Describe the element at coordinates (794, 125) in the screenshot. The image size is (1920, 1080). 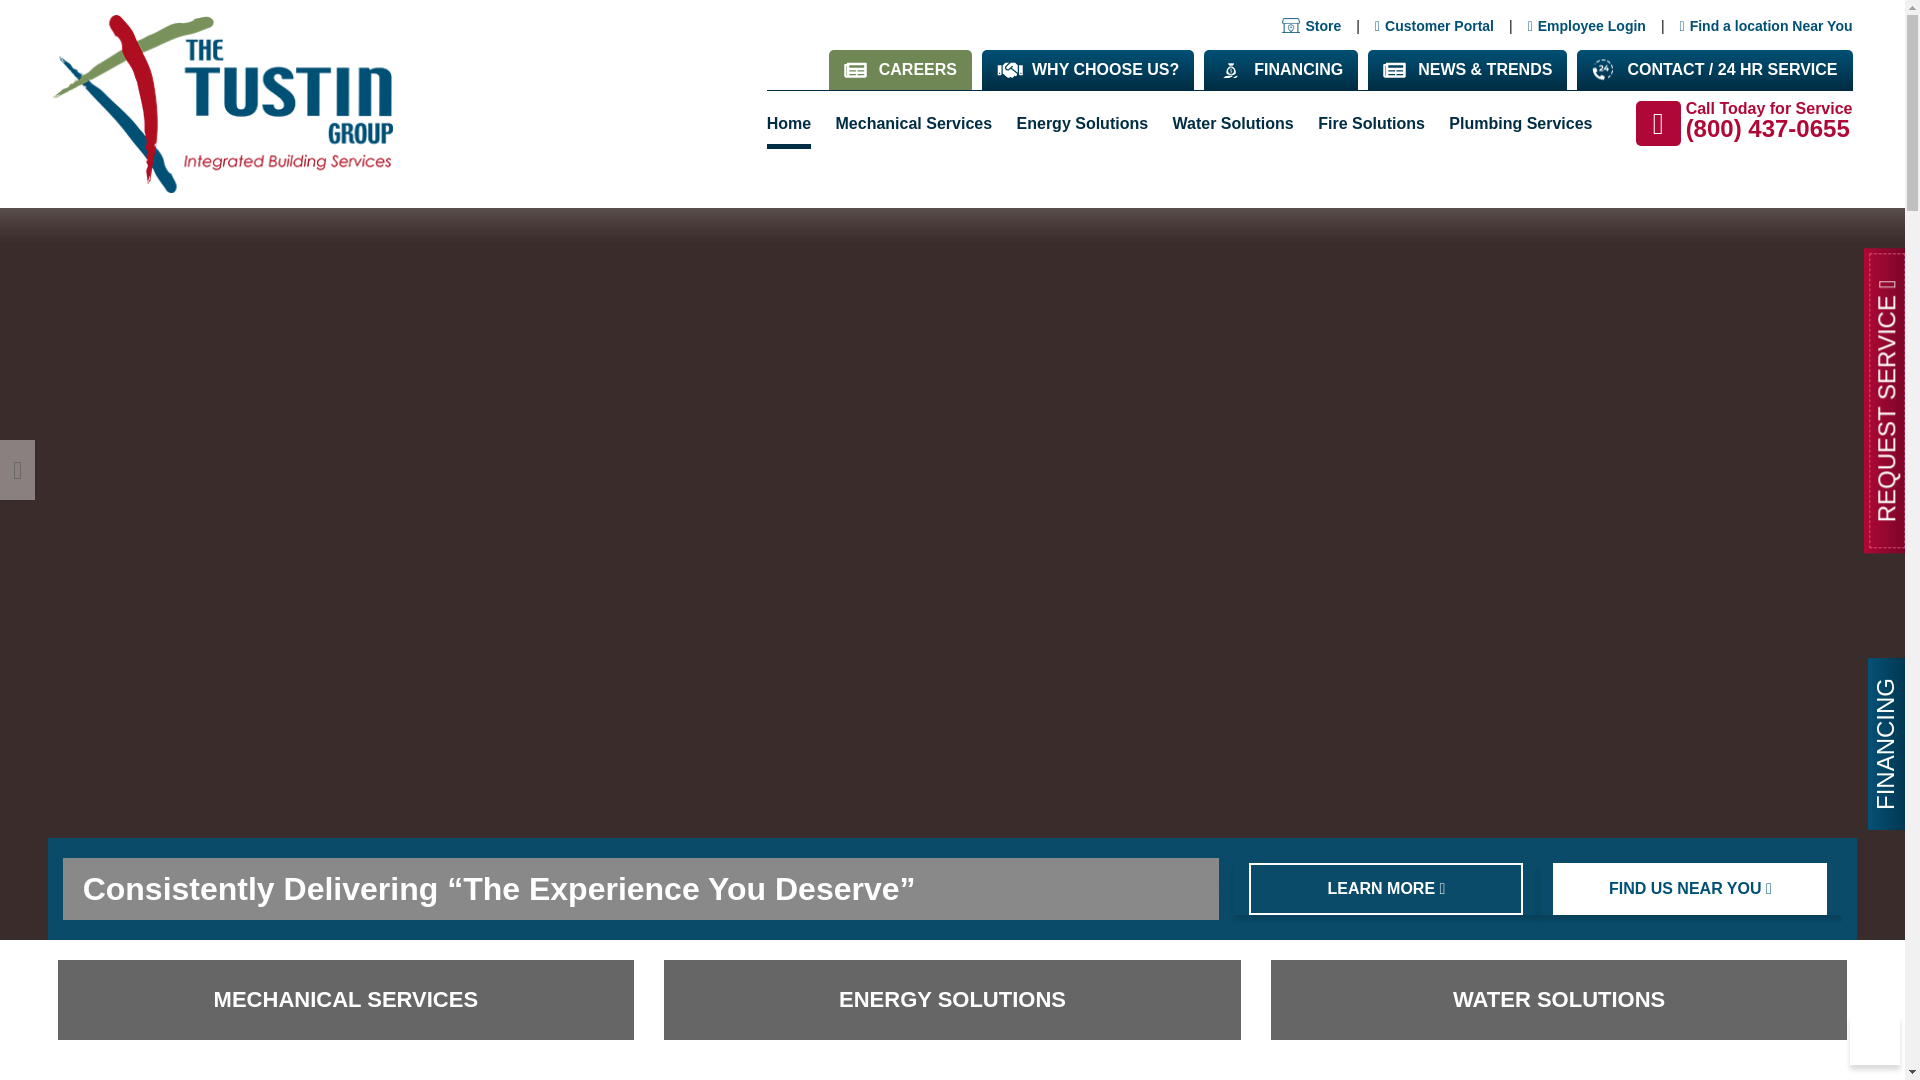
I see `Home` at that location.